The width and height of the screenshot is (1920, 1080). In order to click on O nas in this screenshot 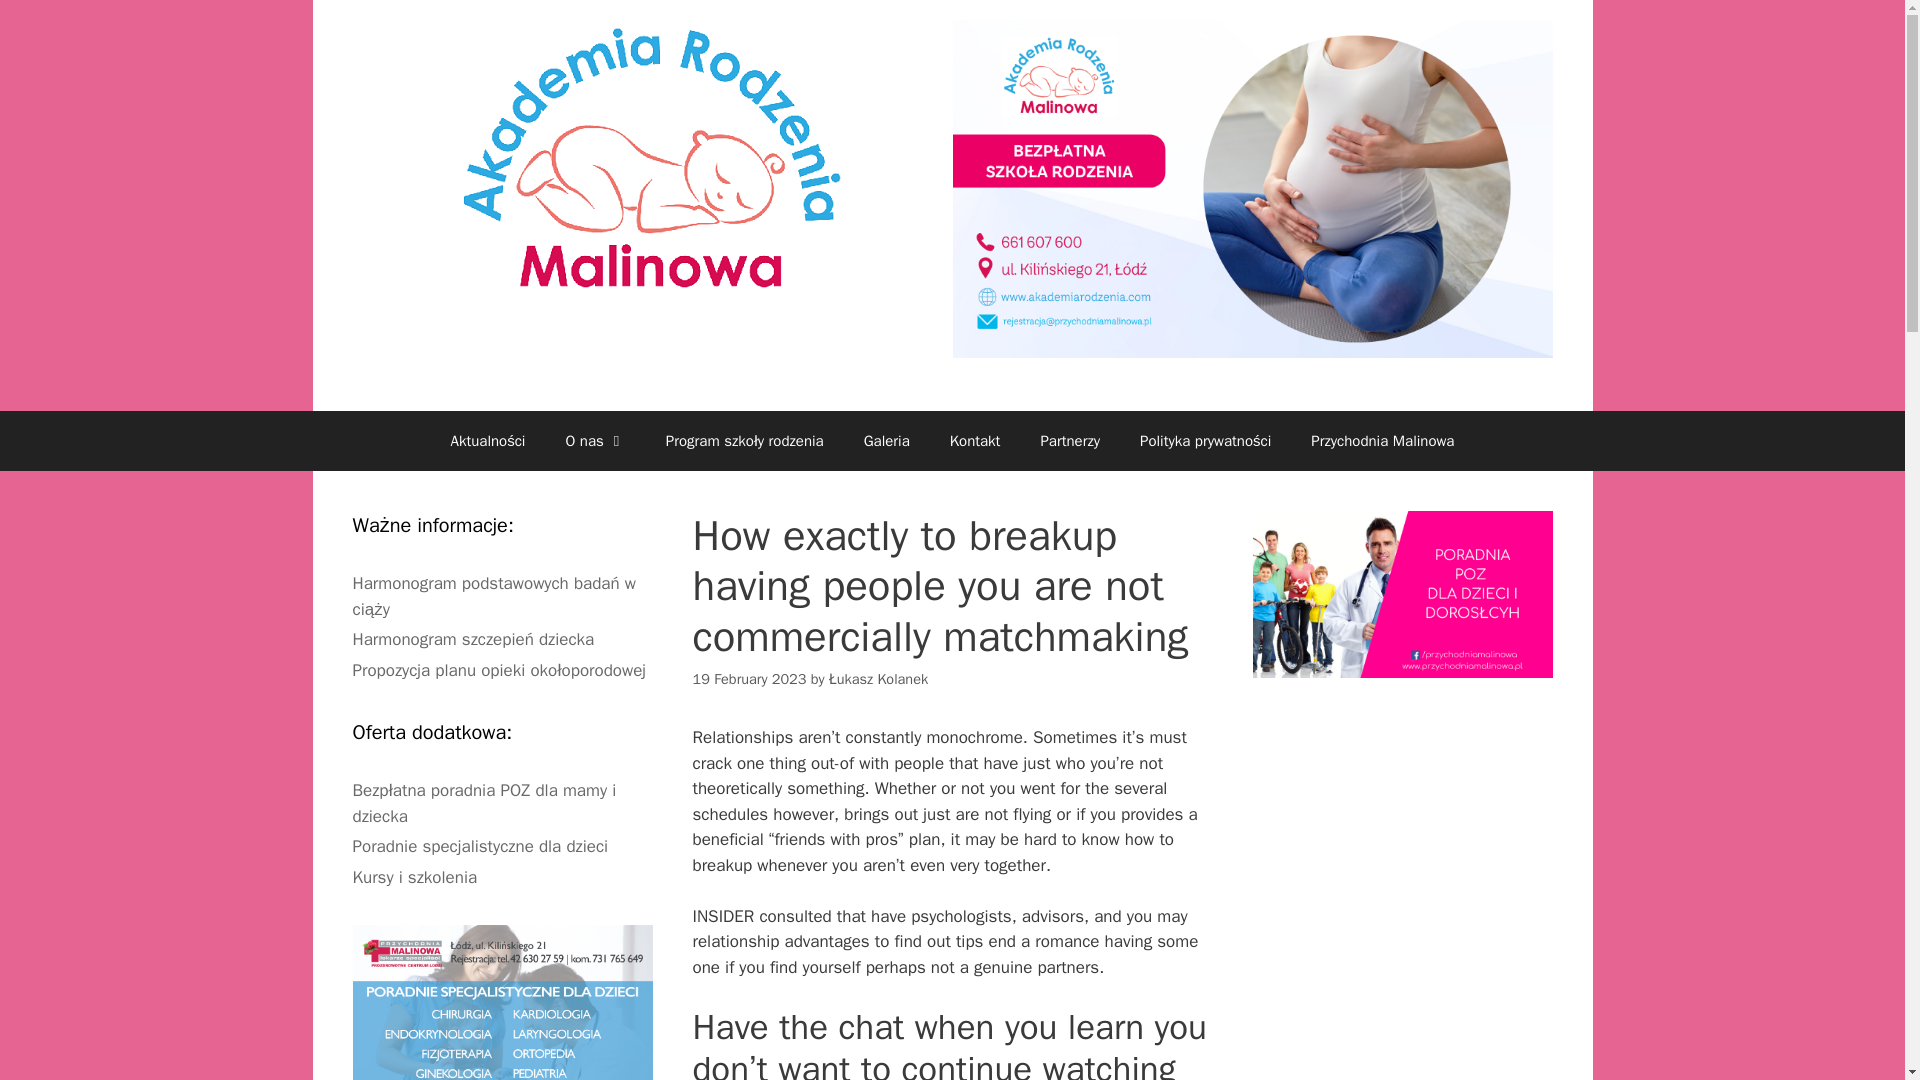, I will do `click(595, 440)`.